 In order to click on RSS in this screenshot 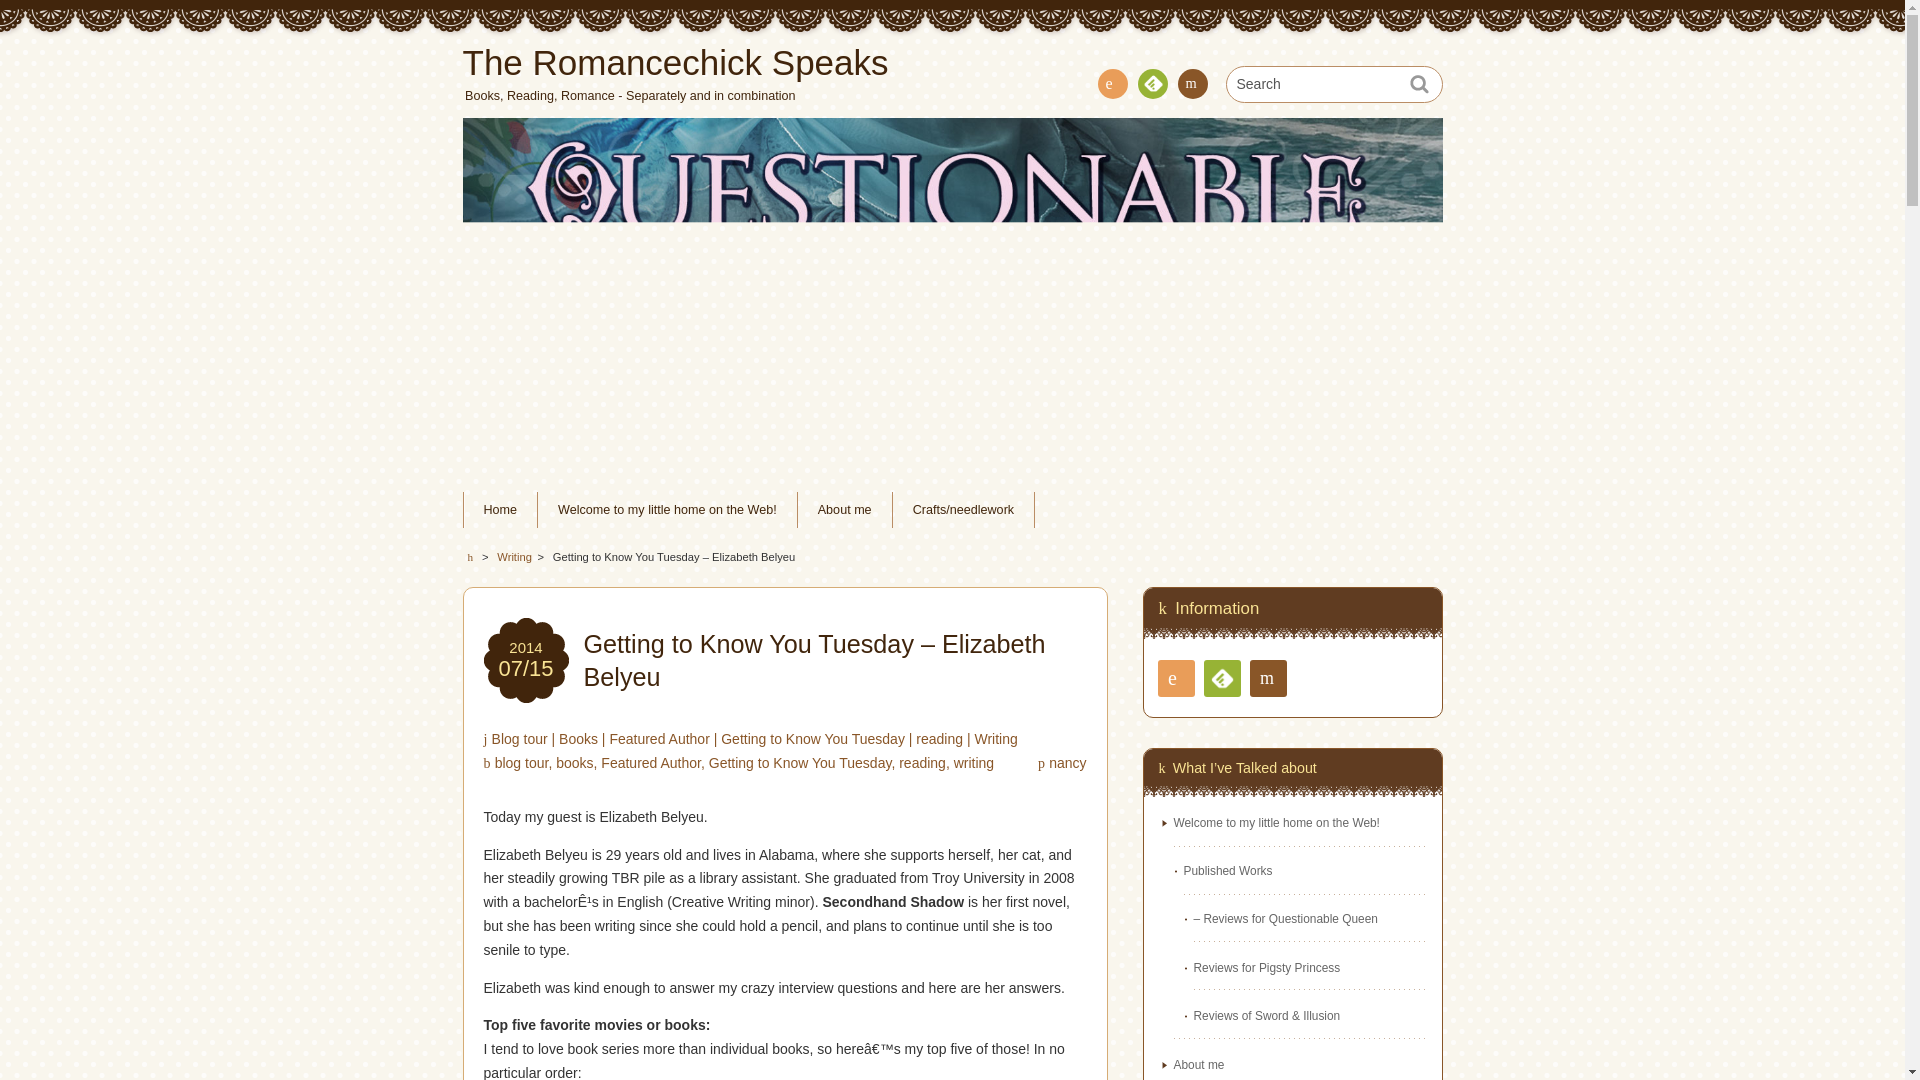, I will do `click(1113, 84)`.